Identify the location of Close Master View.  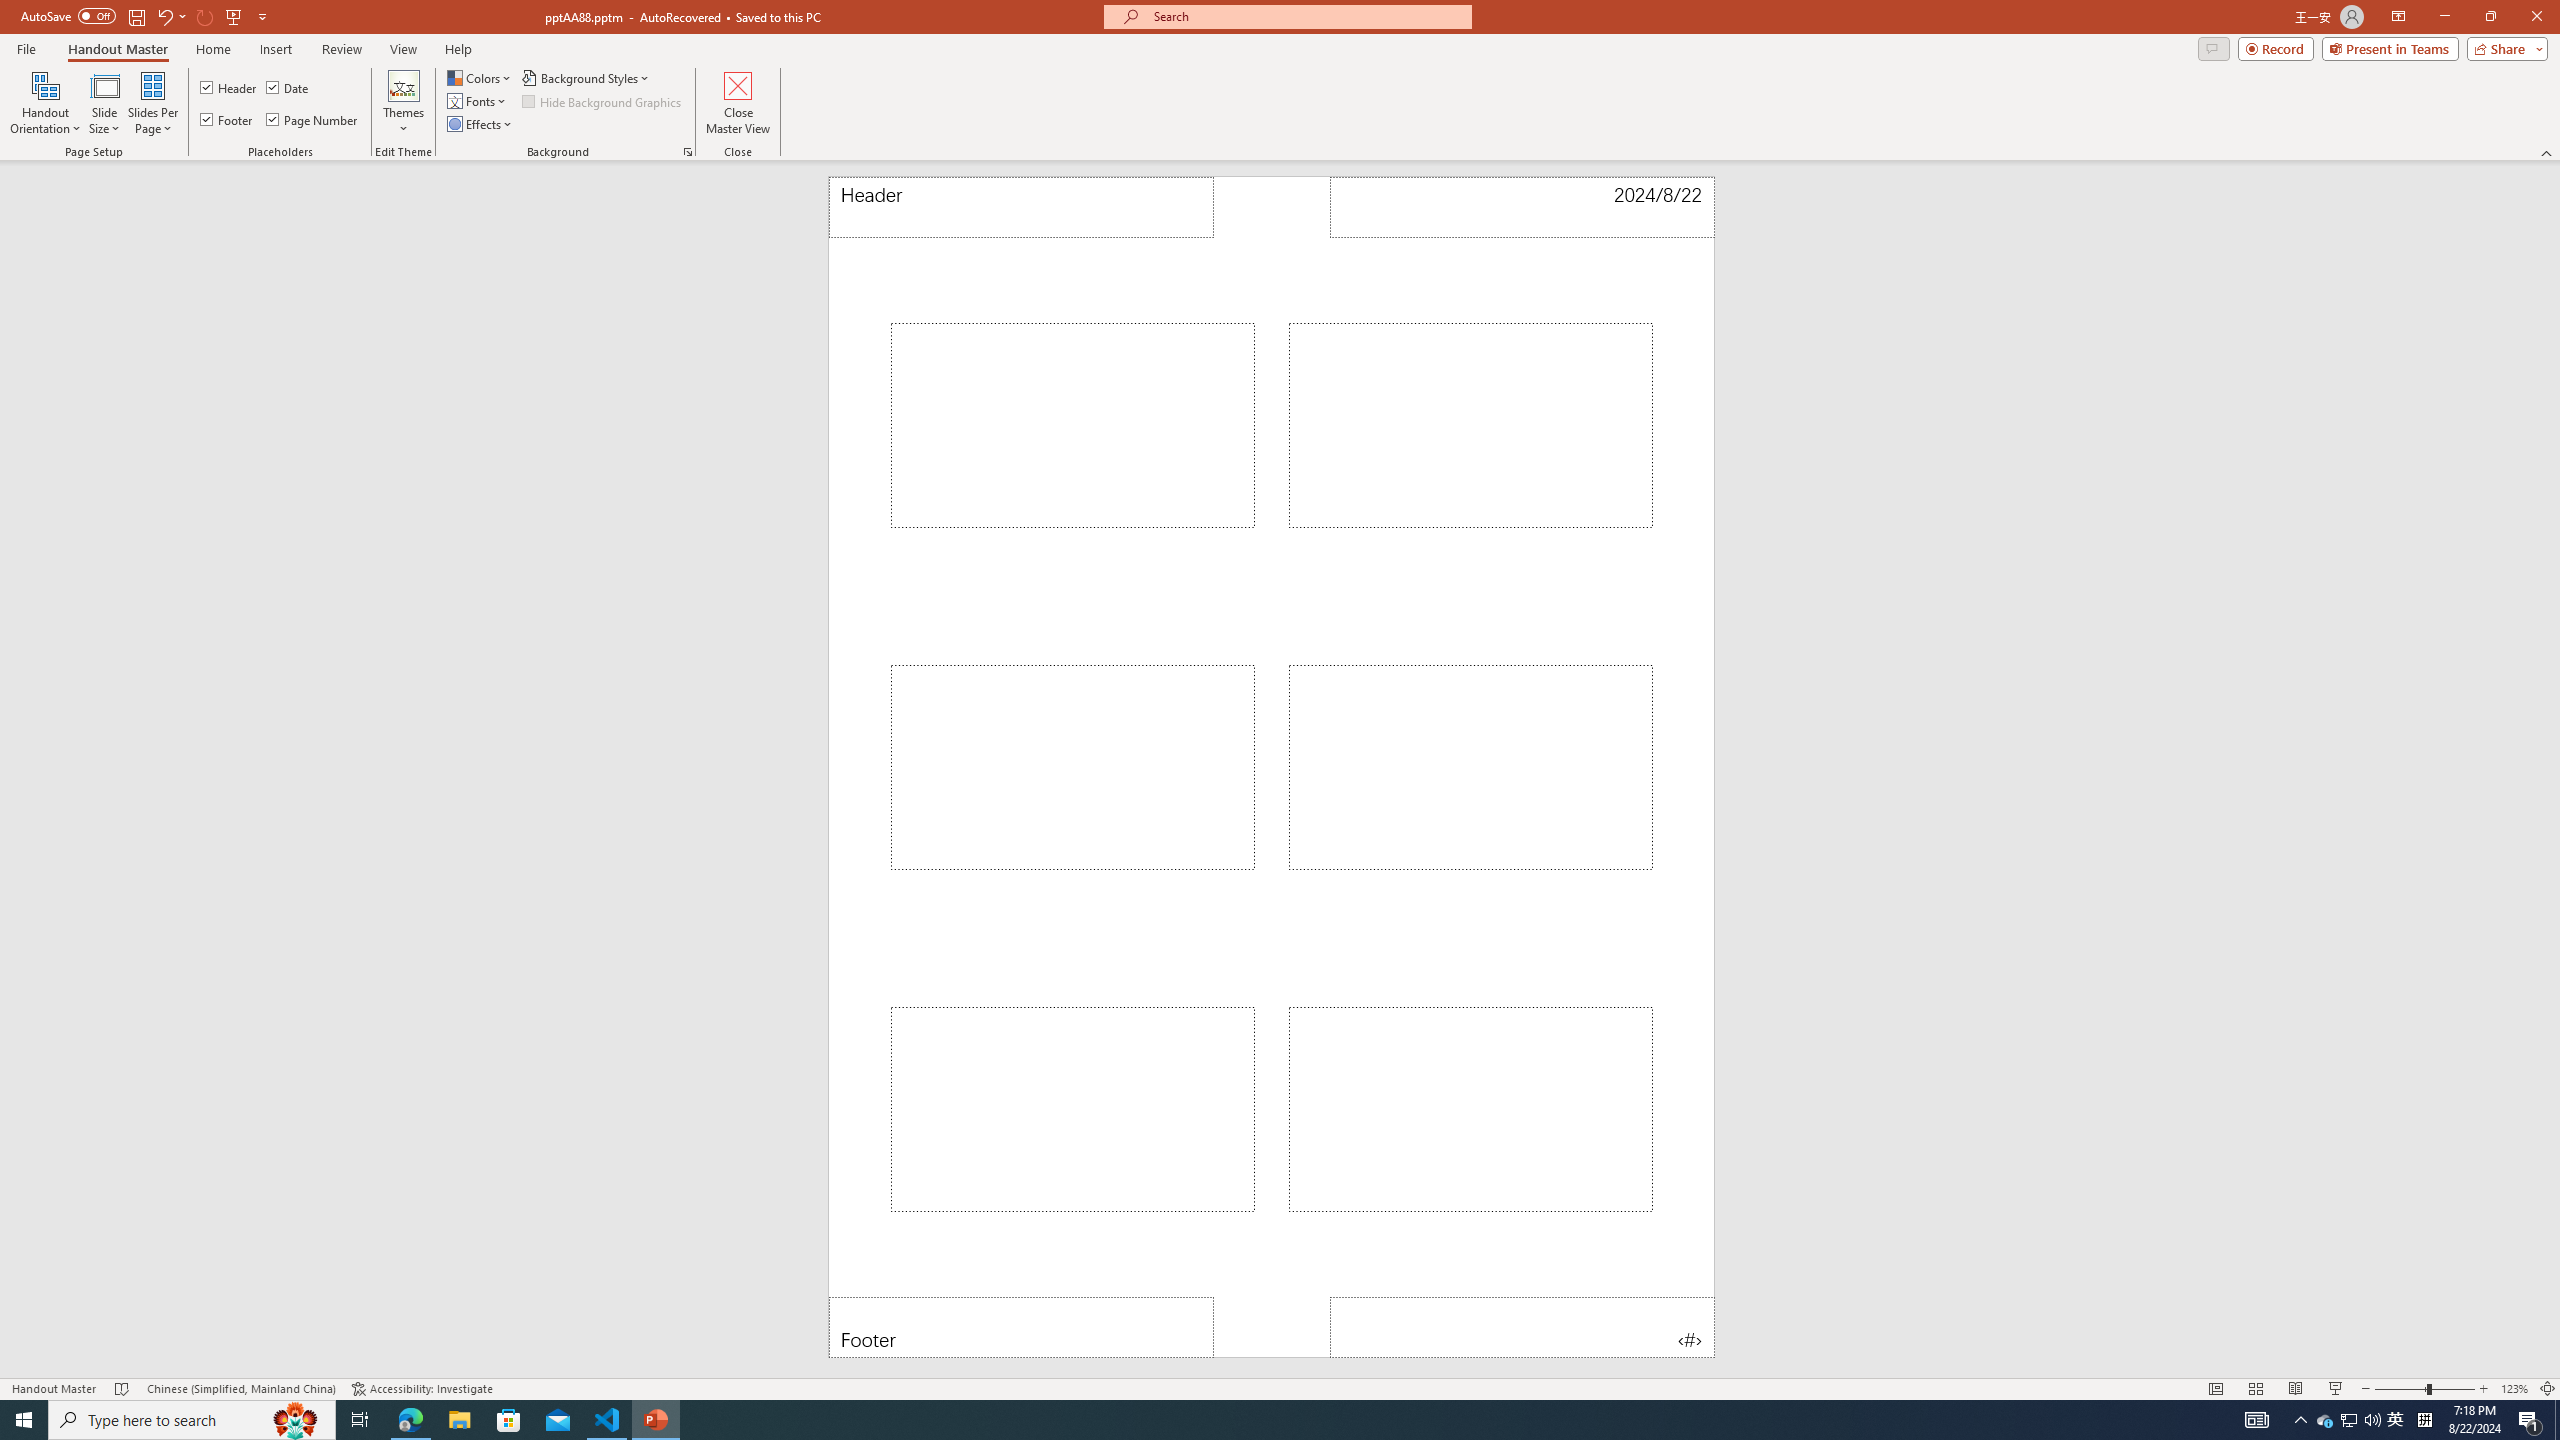
(738, 103).